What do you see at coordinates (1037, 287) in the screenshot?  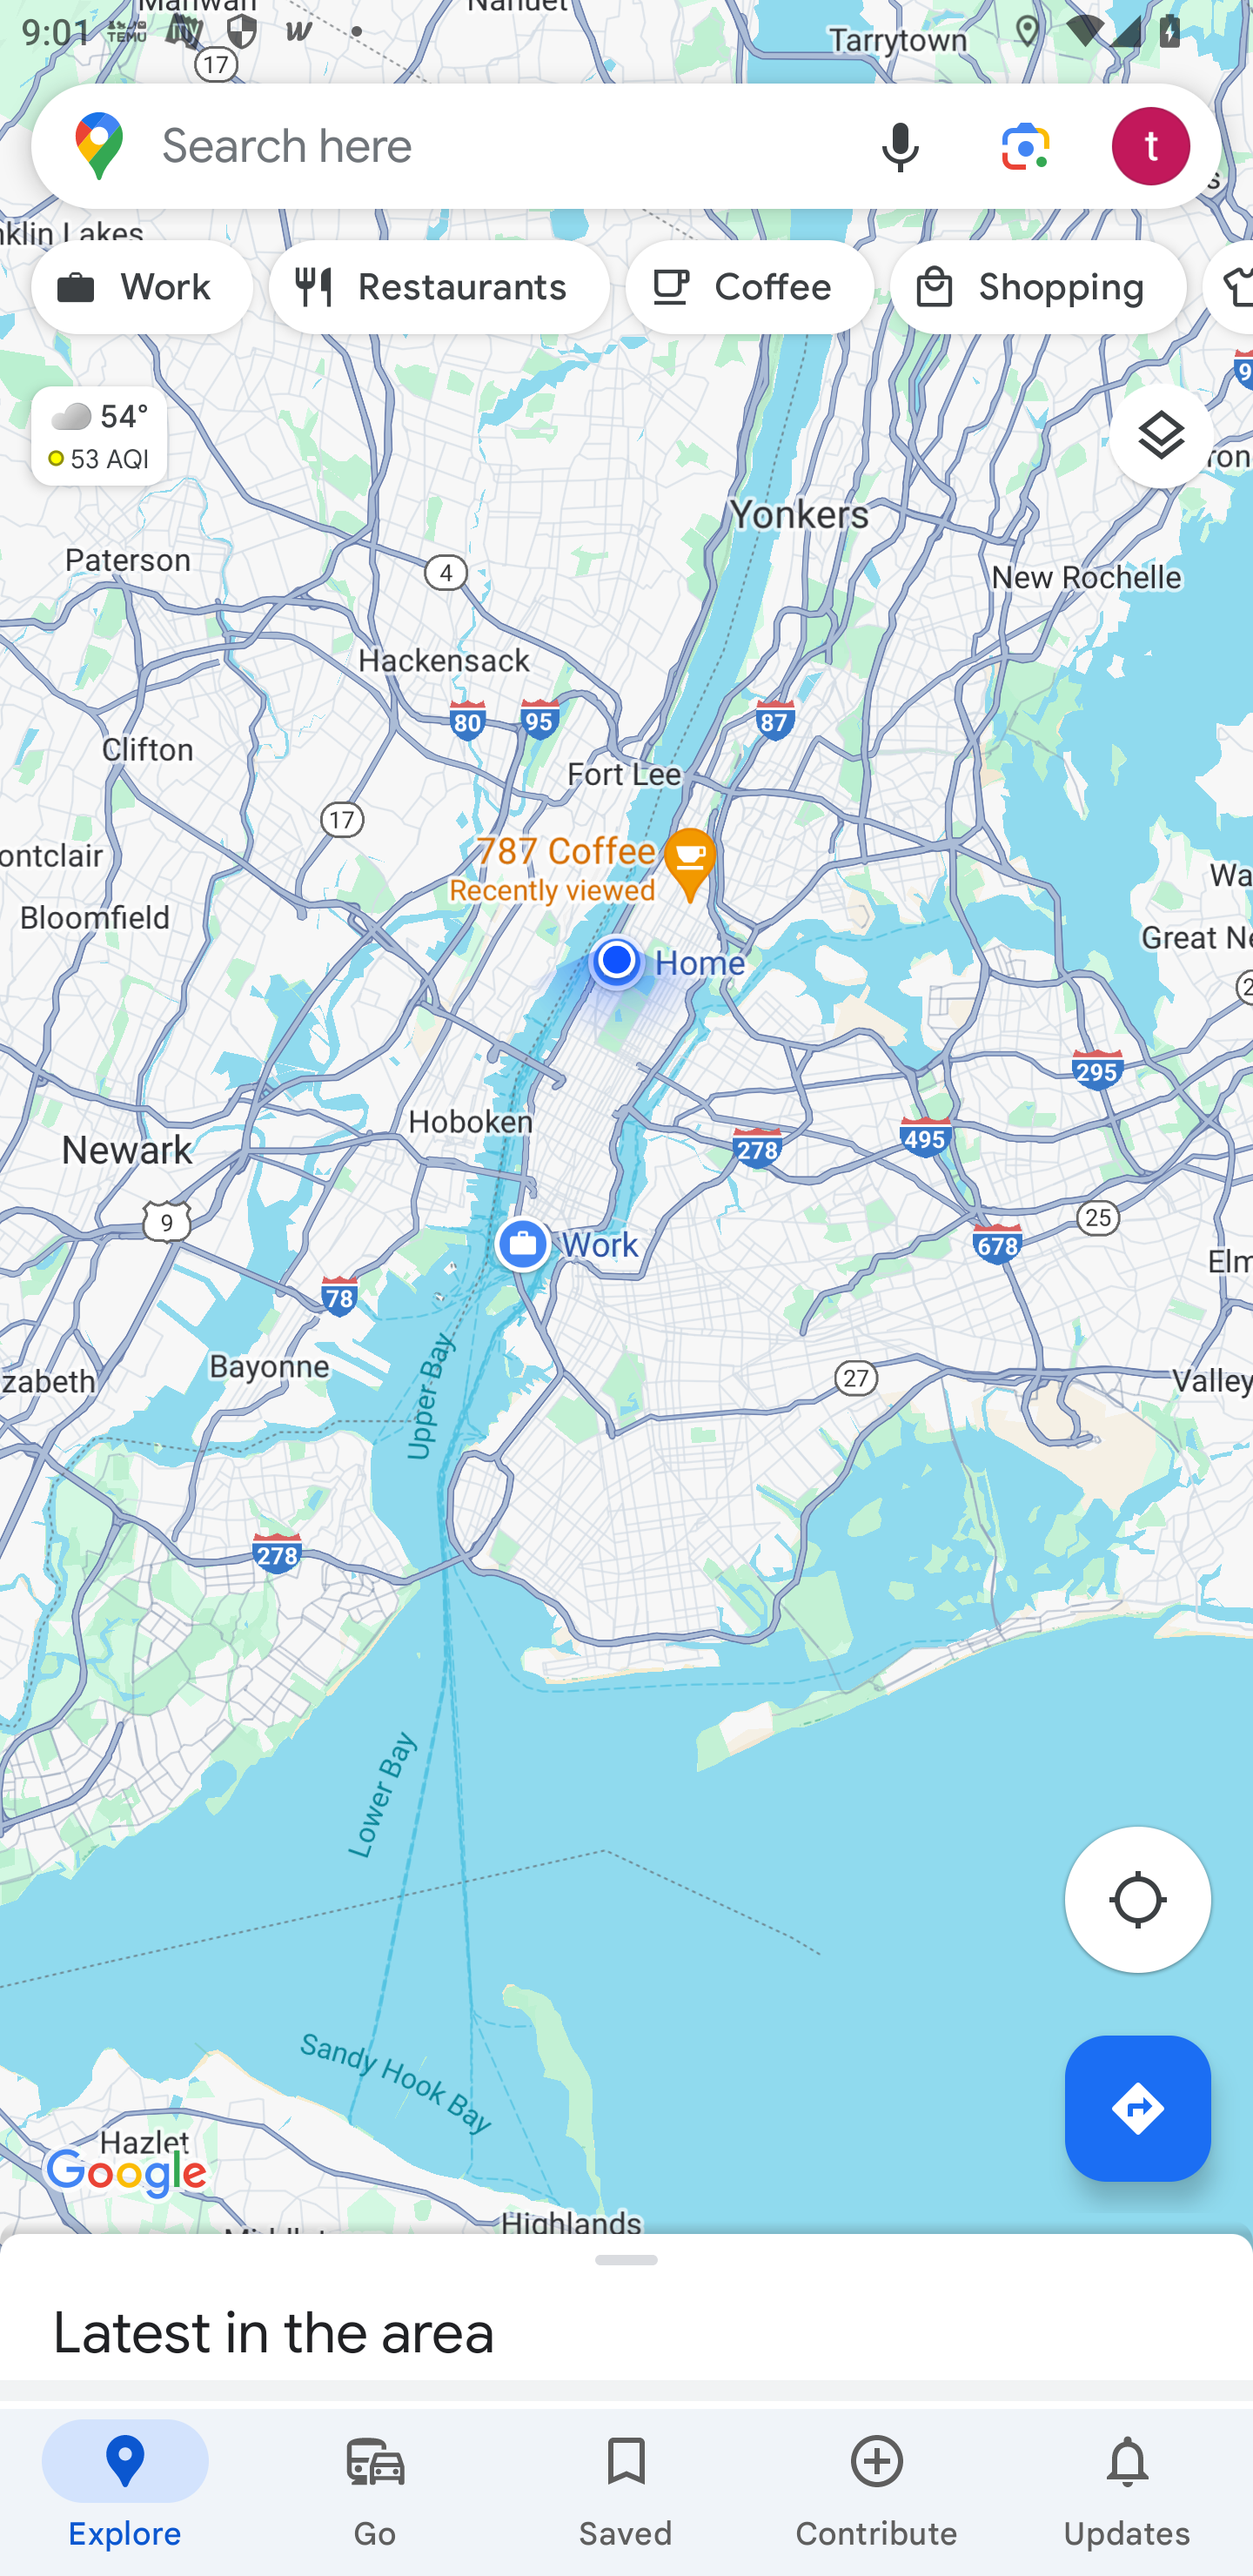 I see `Shopping Search for Shopping` at bounding box center [1037, 287].